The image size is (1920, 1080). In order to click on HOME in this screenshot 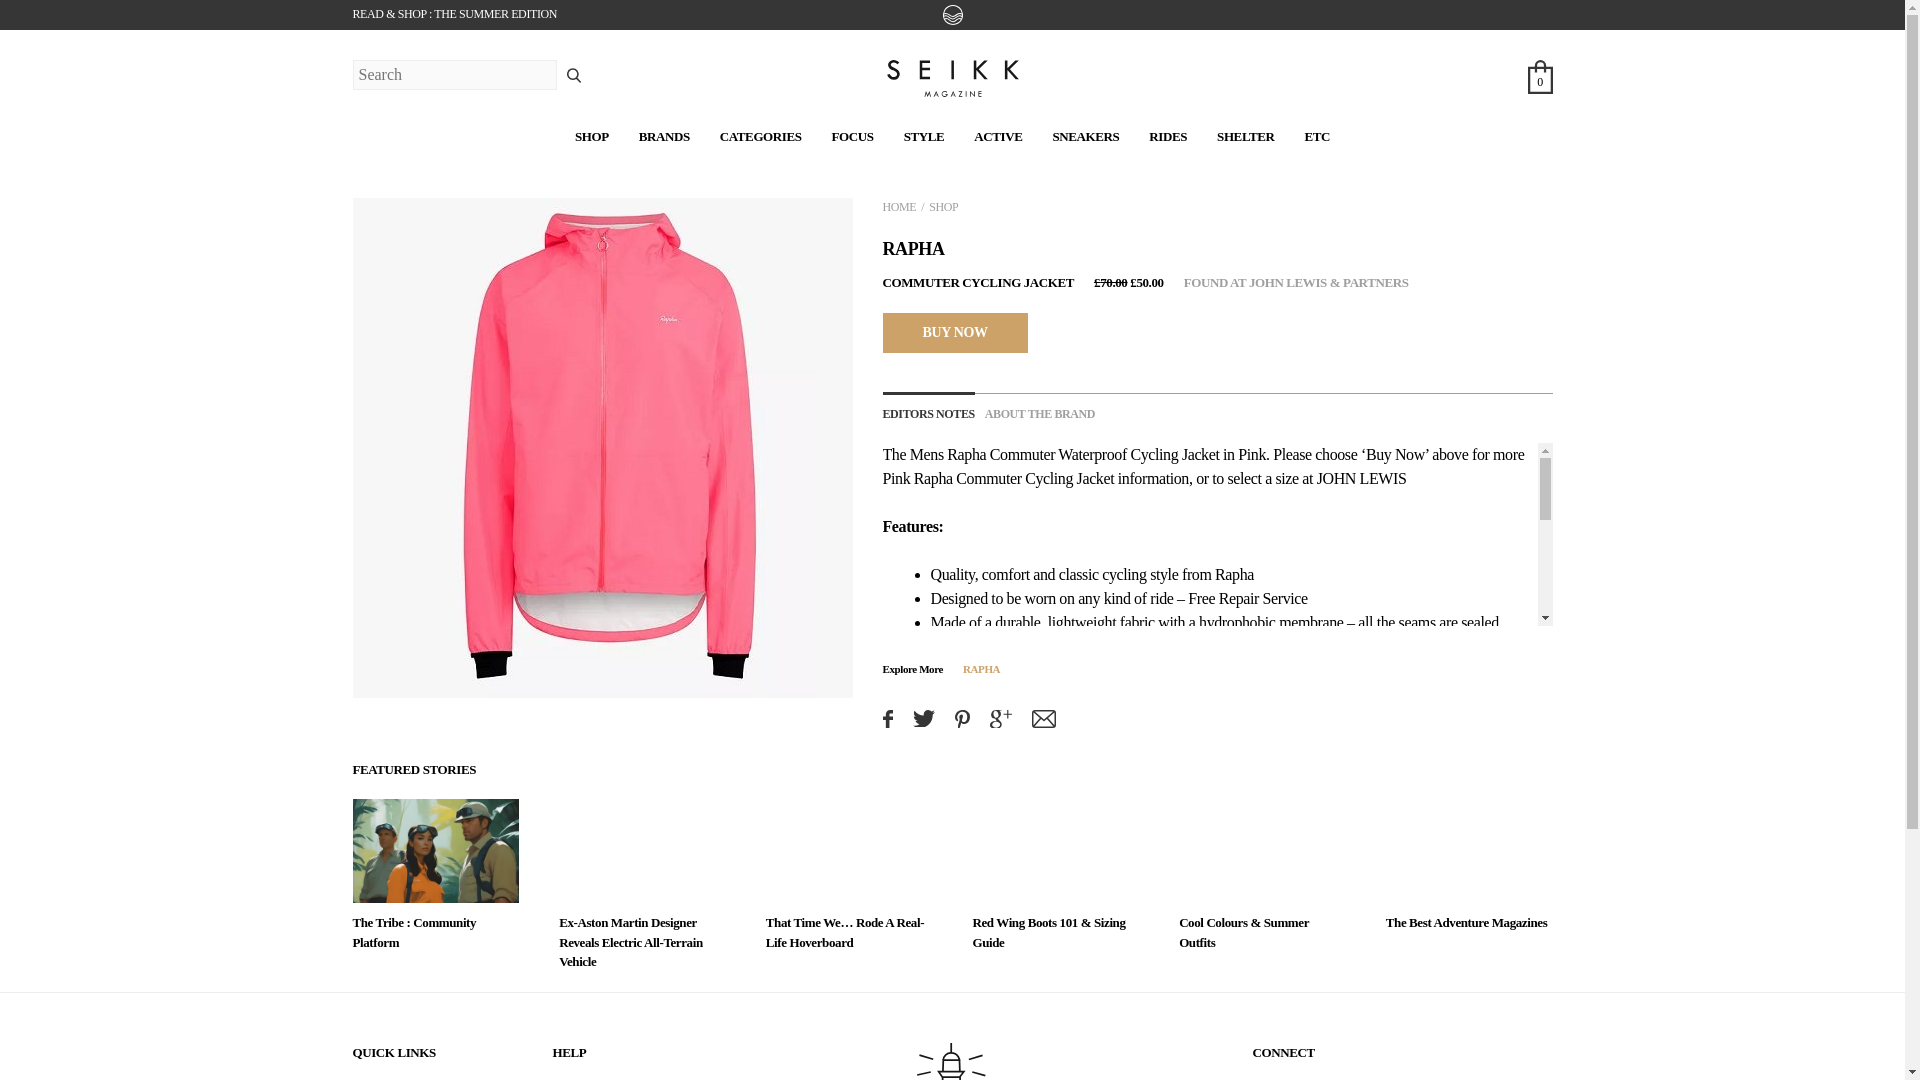, I will do `click(898, 206)`.